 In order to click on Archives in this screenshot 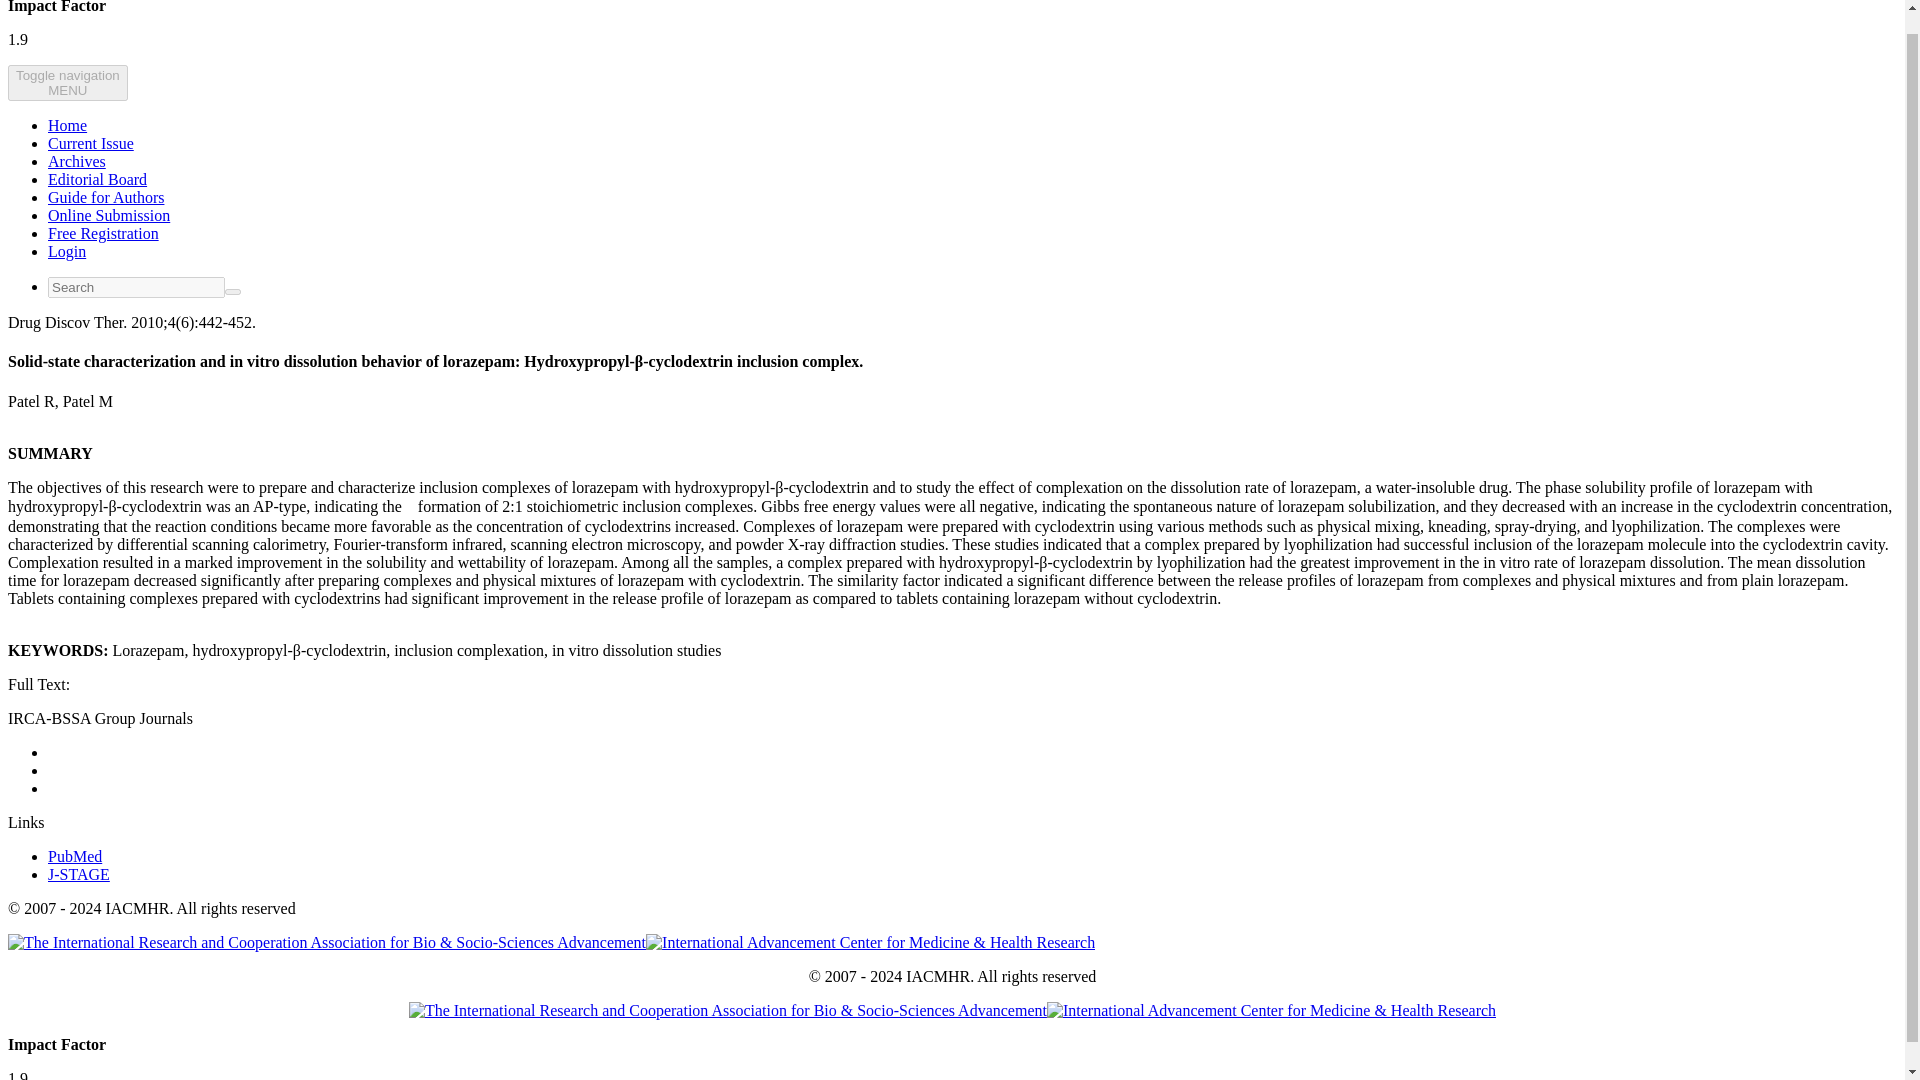, I will do `click(76, 161)`.